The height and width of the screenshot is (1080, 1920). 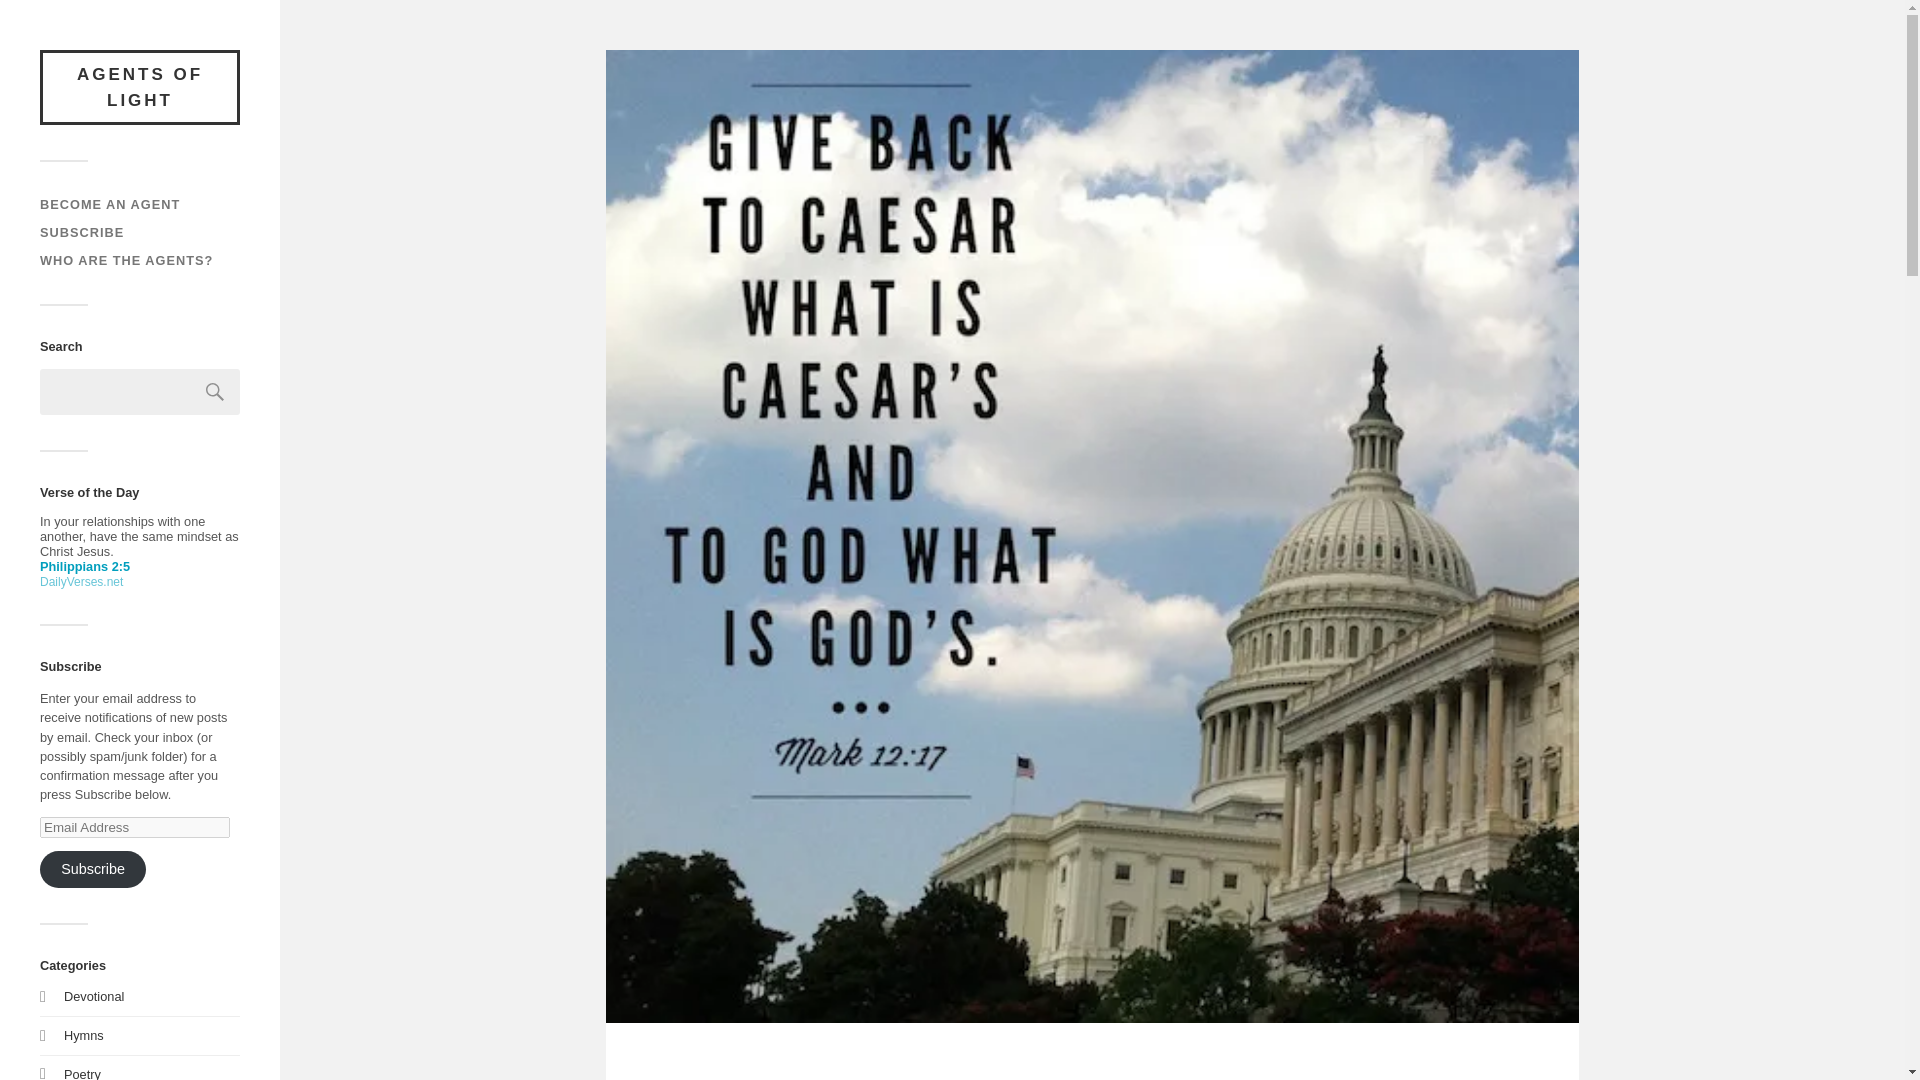 What do you see at coordinates (94, 996) in the screenshot?
I see `Devotional` at bounding box center [94, 996].